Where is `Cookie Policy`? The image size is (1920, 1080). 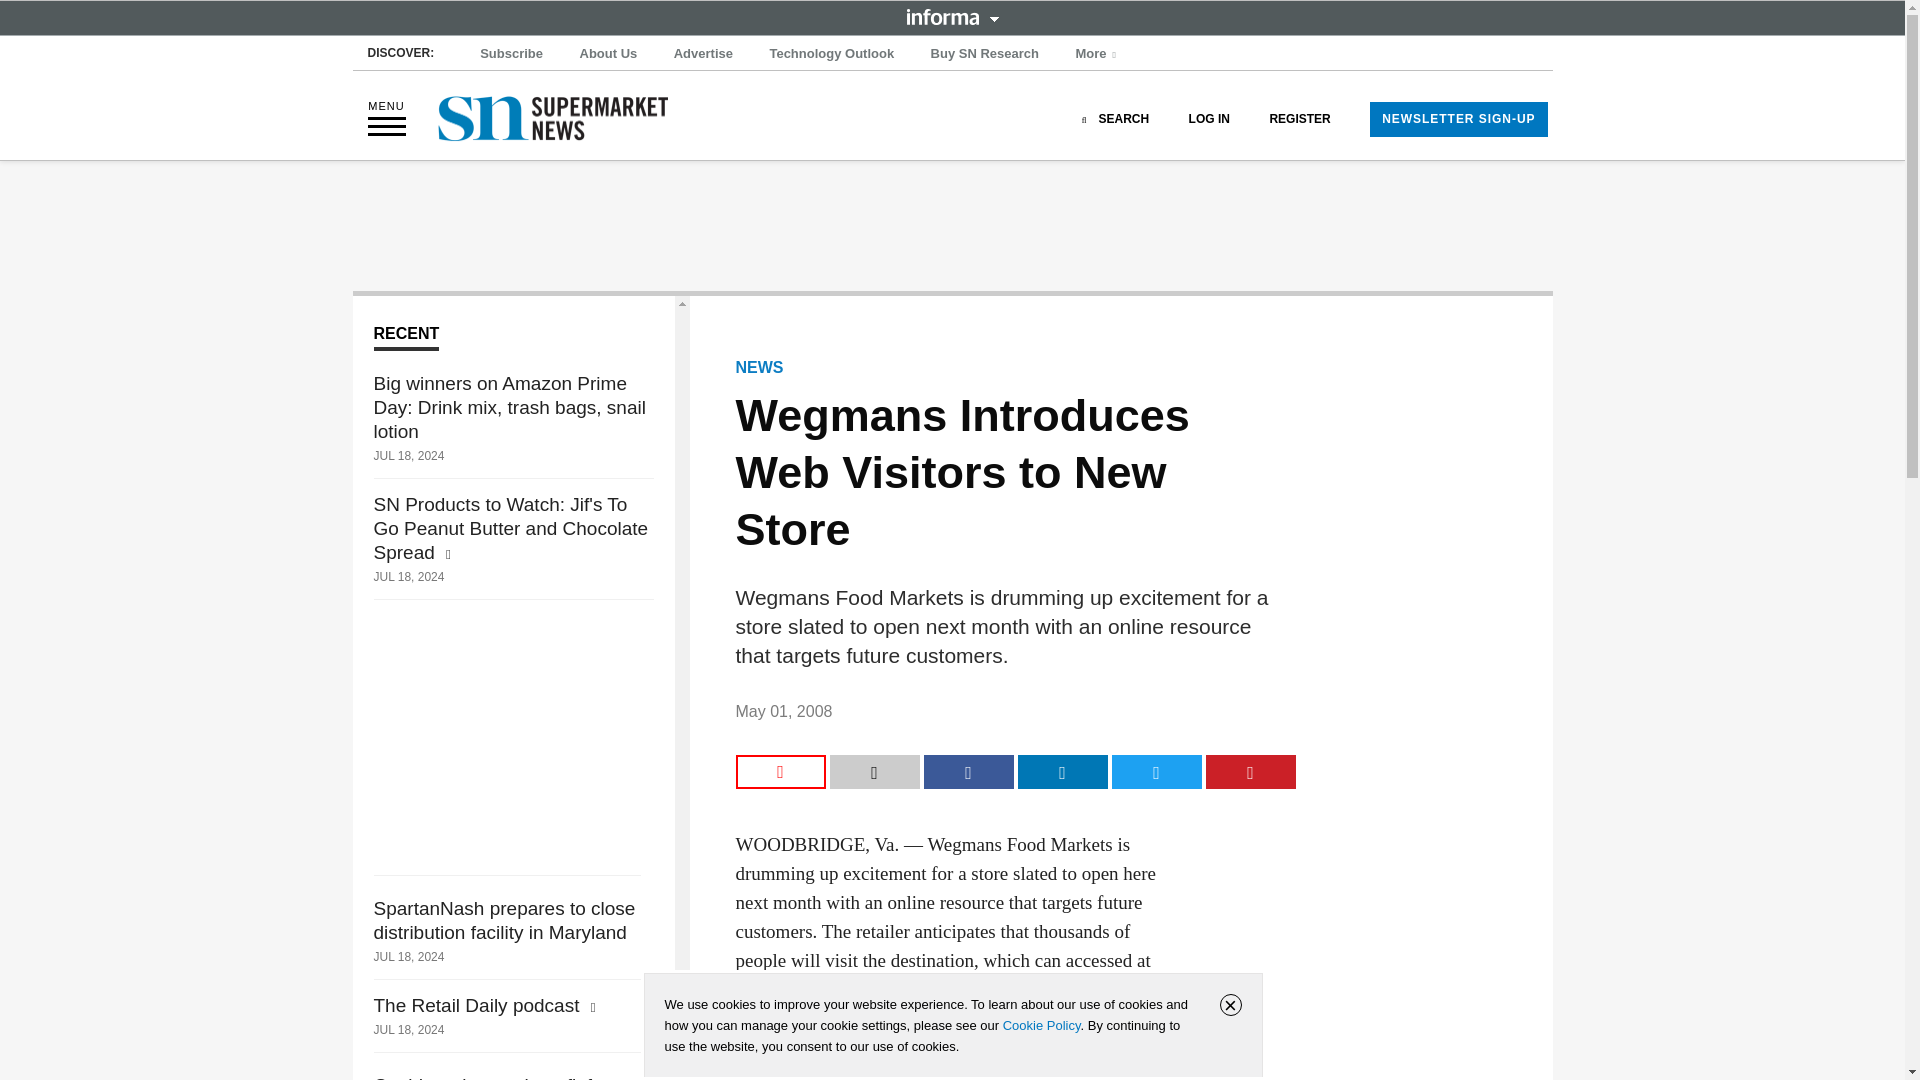
Cookie Policy is located at coordinates (1041, 1025).